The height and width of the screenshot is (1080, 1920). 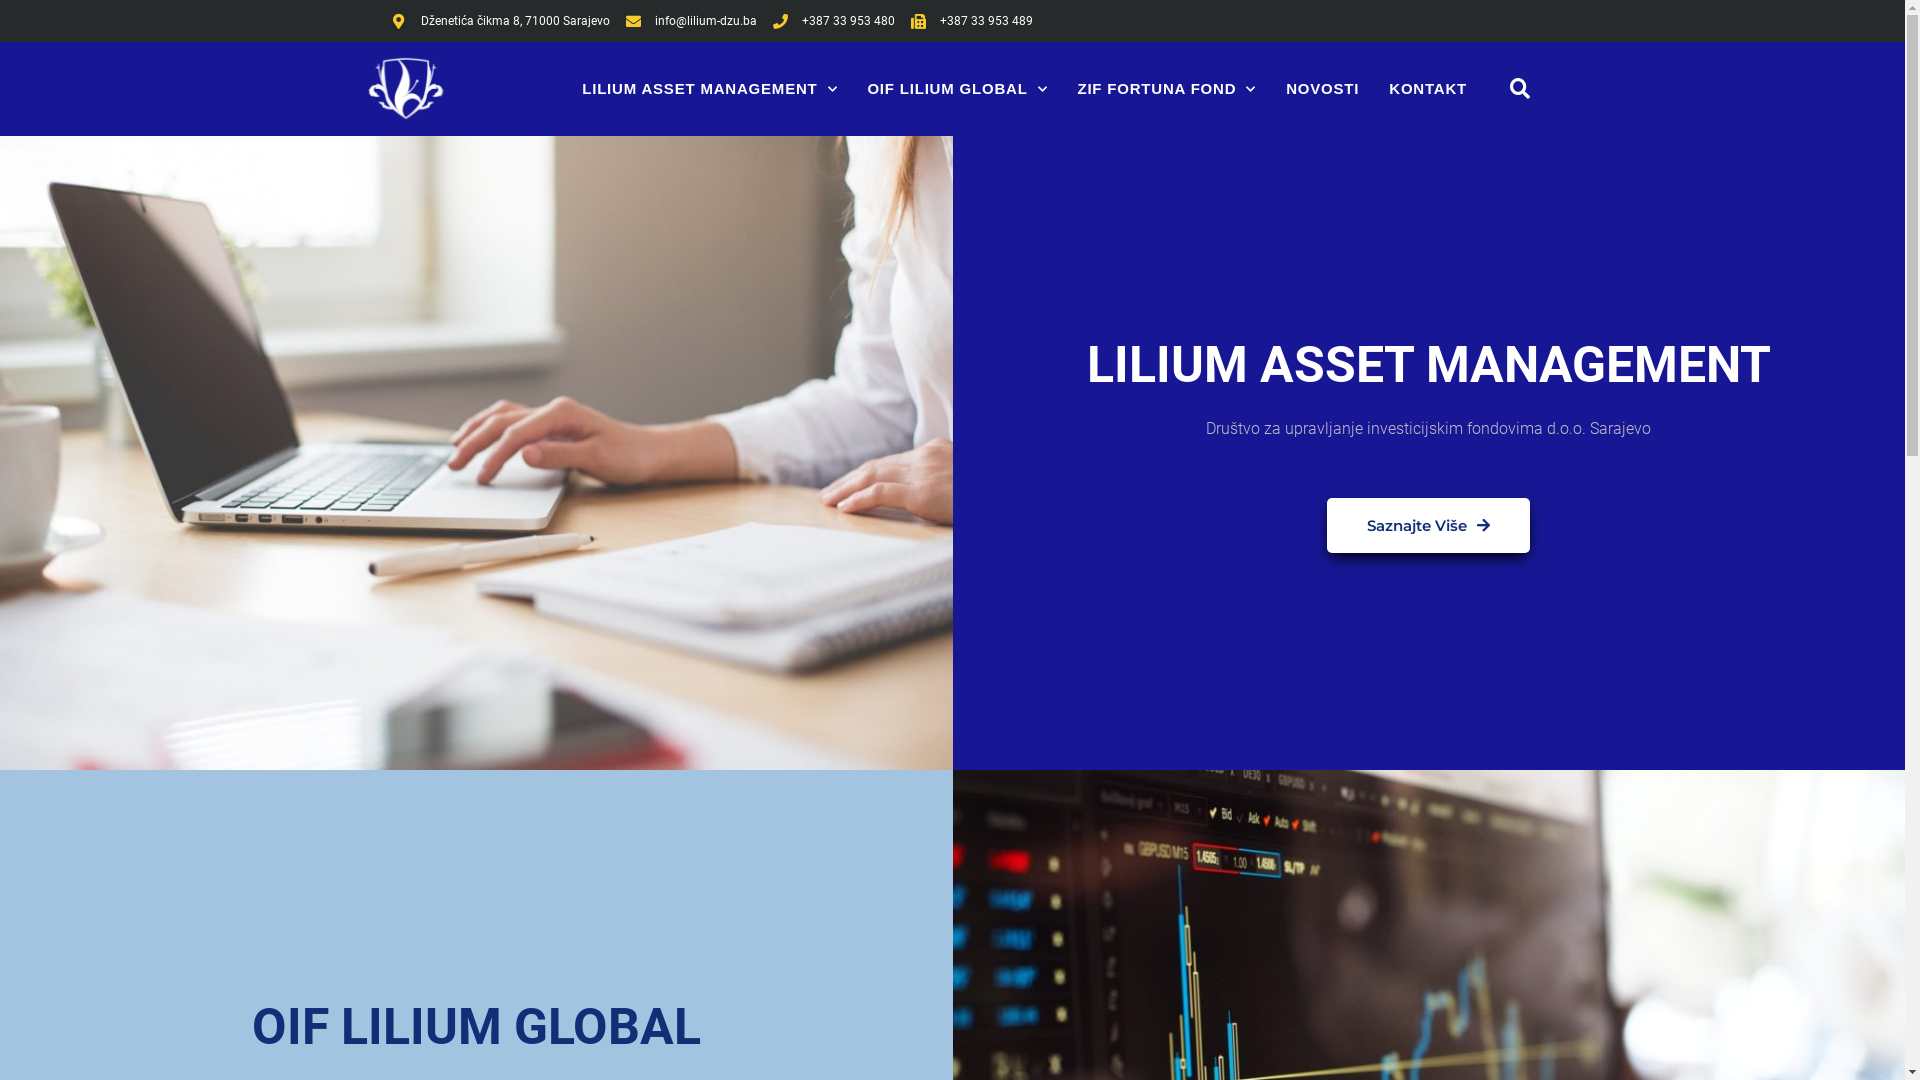 What do you see at coordinates (710, 89) in the screenshot?
I see `LILIUM ASSET MANAGEMENT` at bounding box center [710, 89].